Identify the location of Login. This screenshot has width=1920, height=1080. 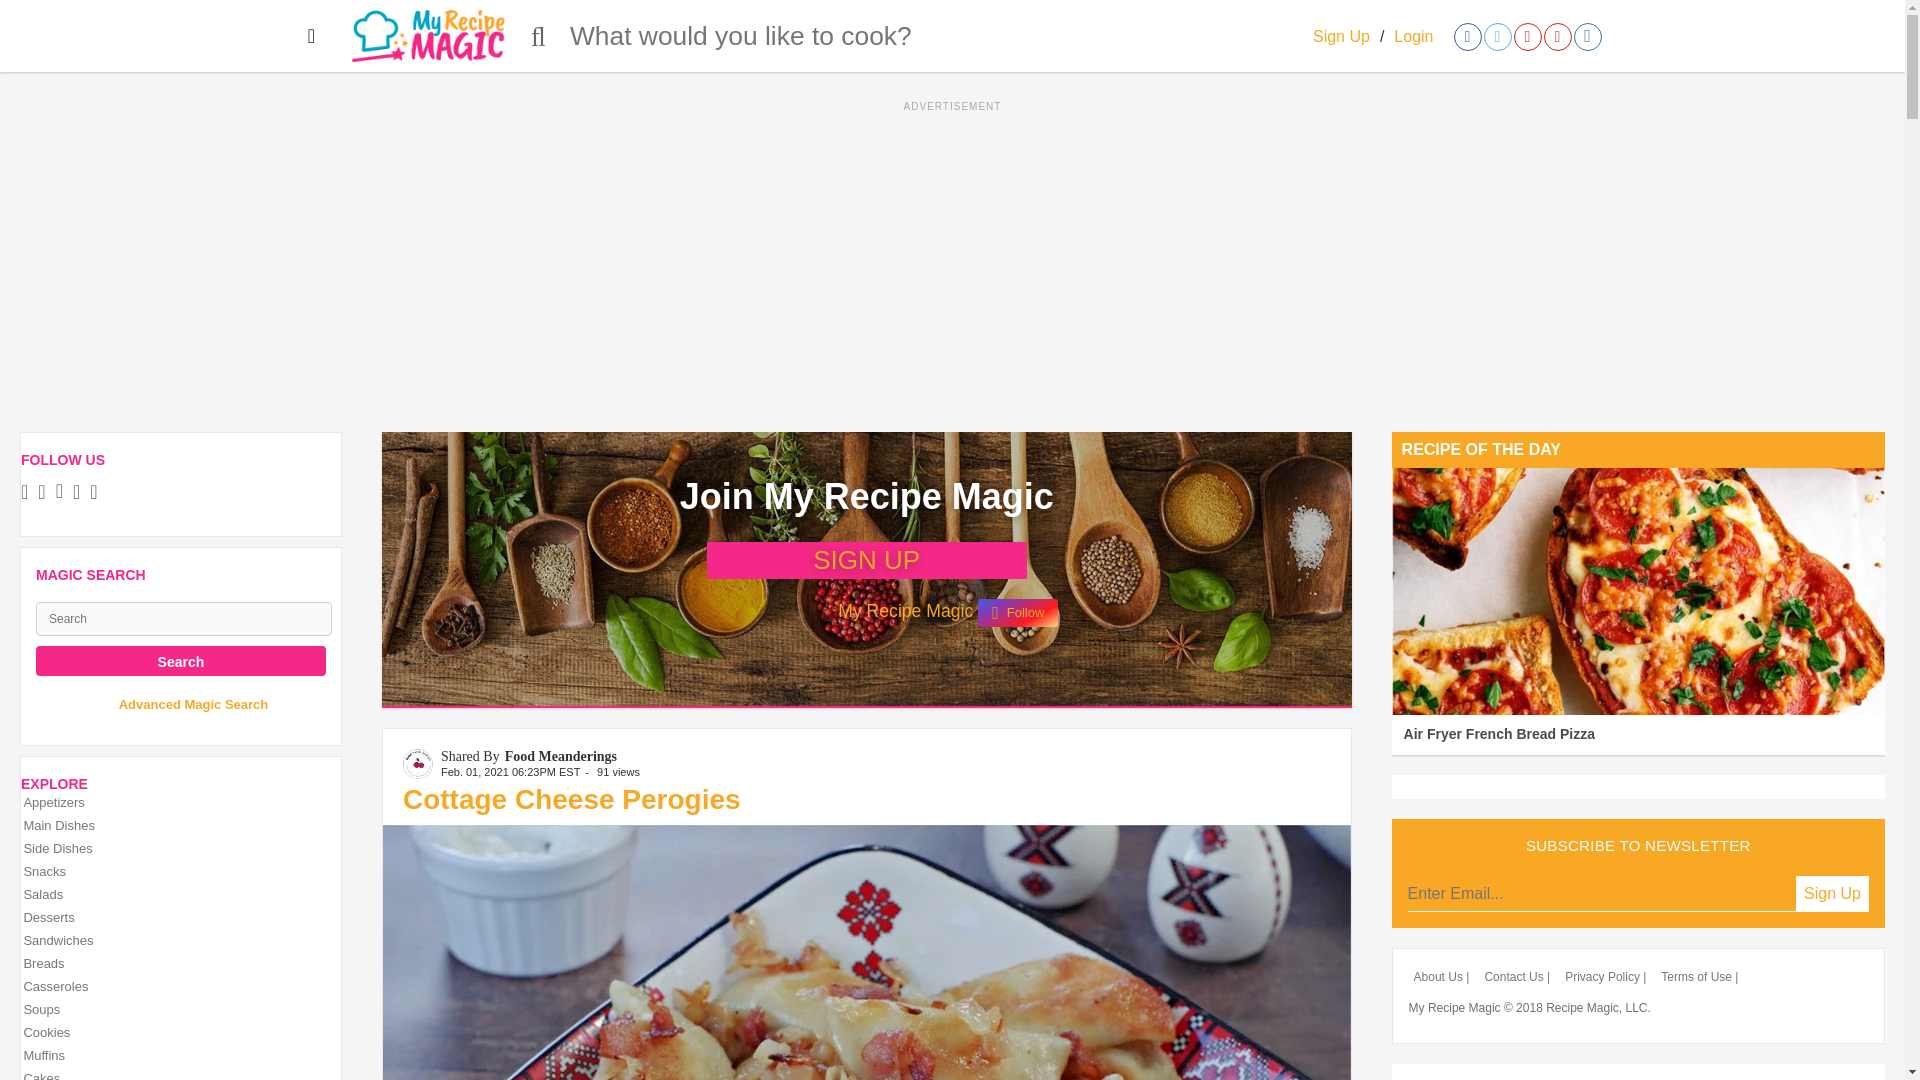
(1412, 36).